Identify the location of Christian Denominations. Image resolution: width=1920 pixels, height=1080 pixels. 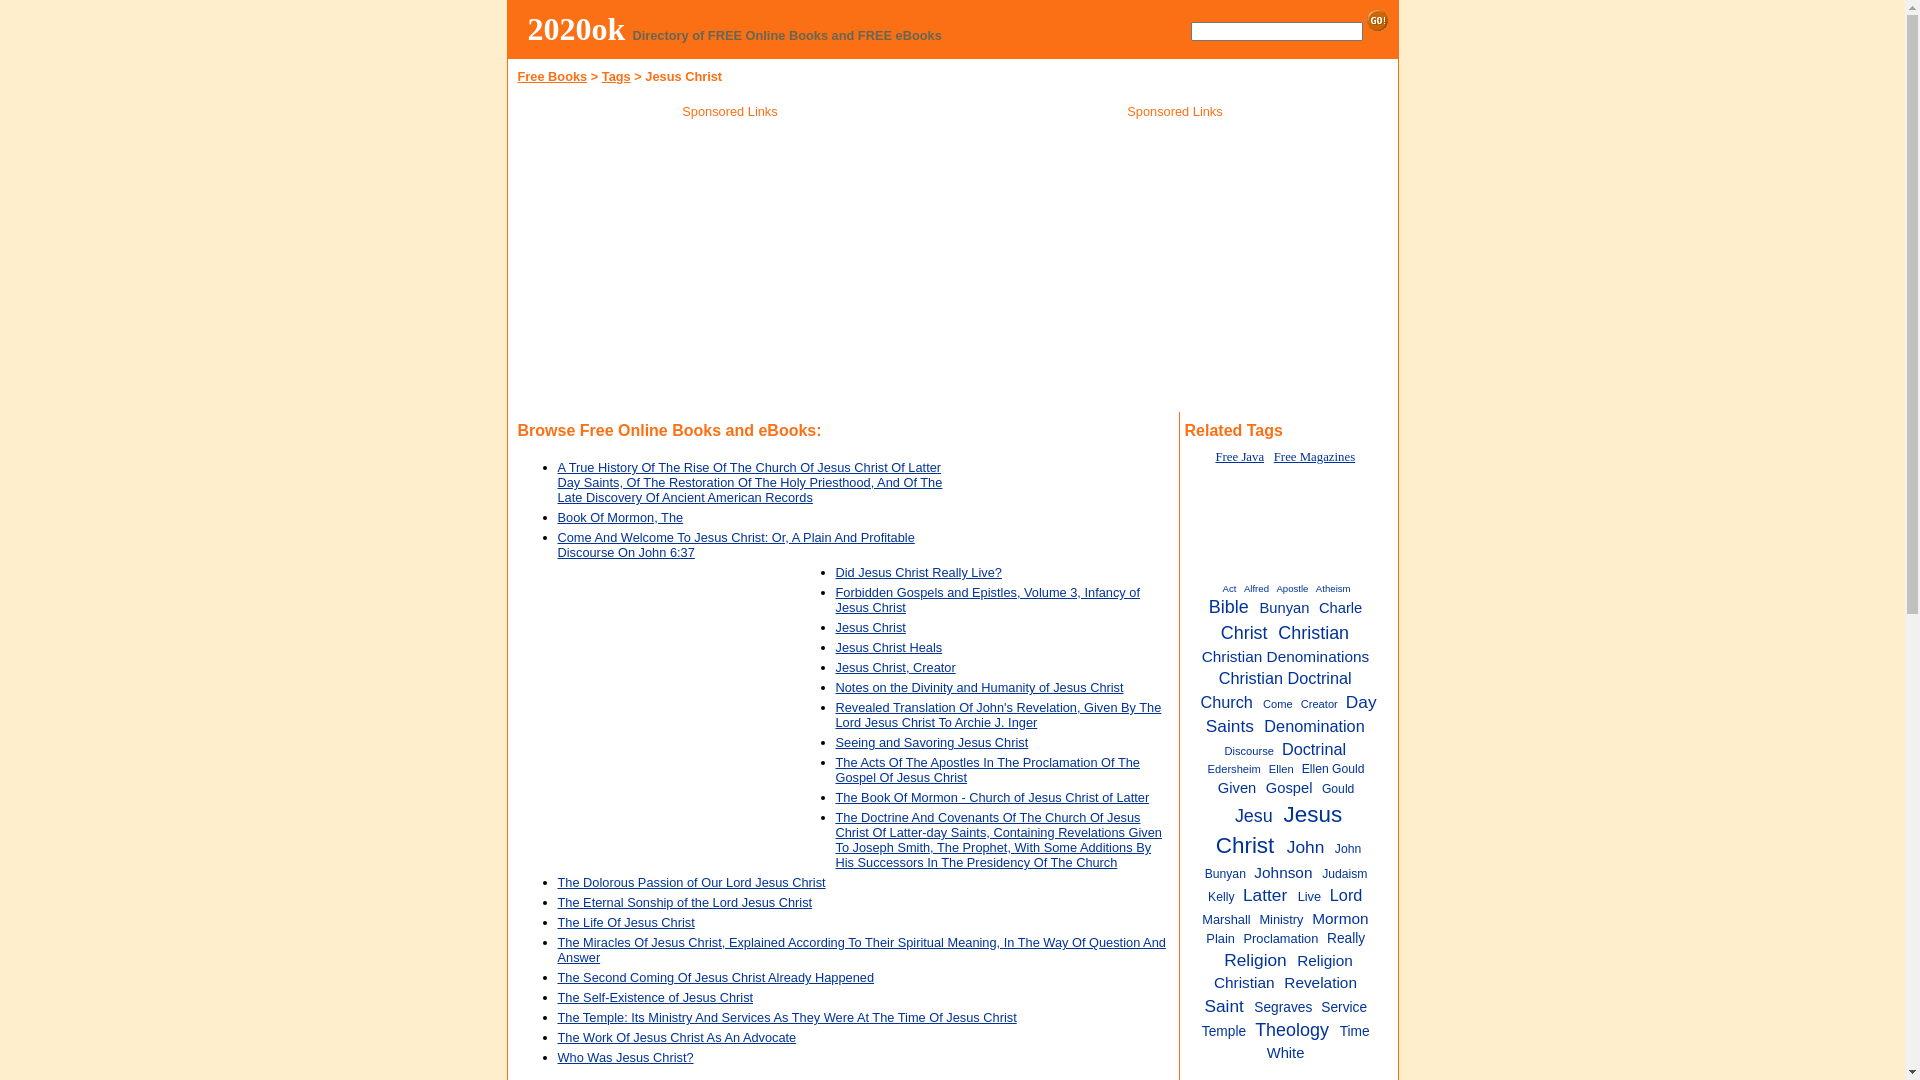
(1289, 656).